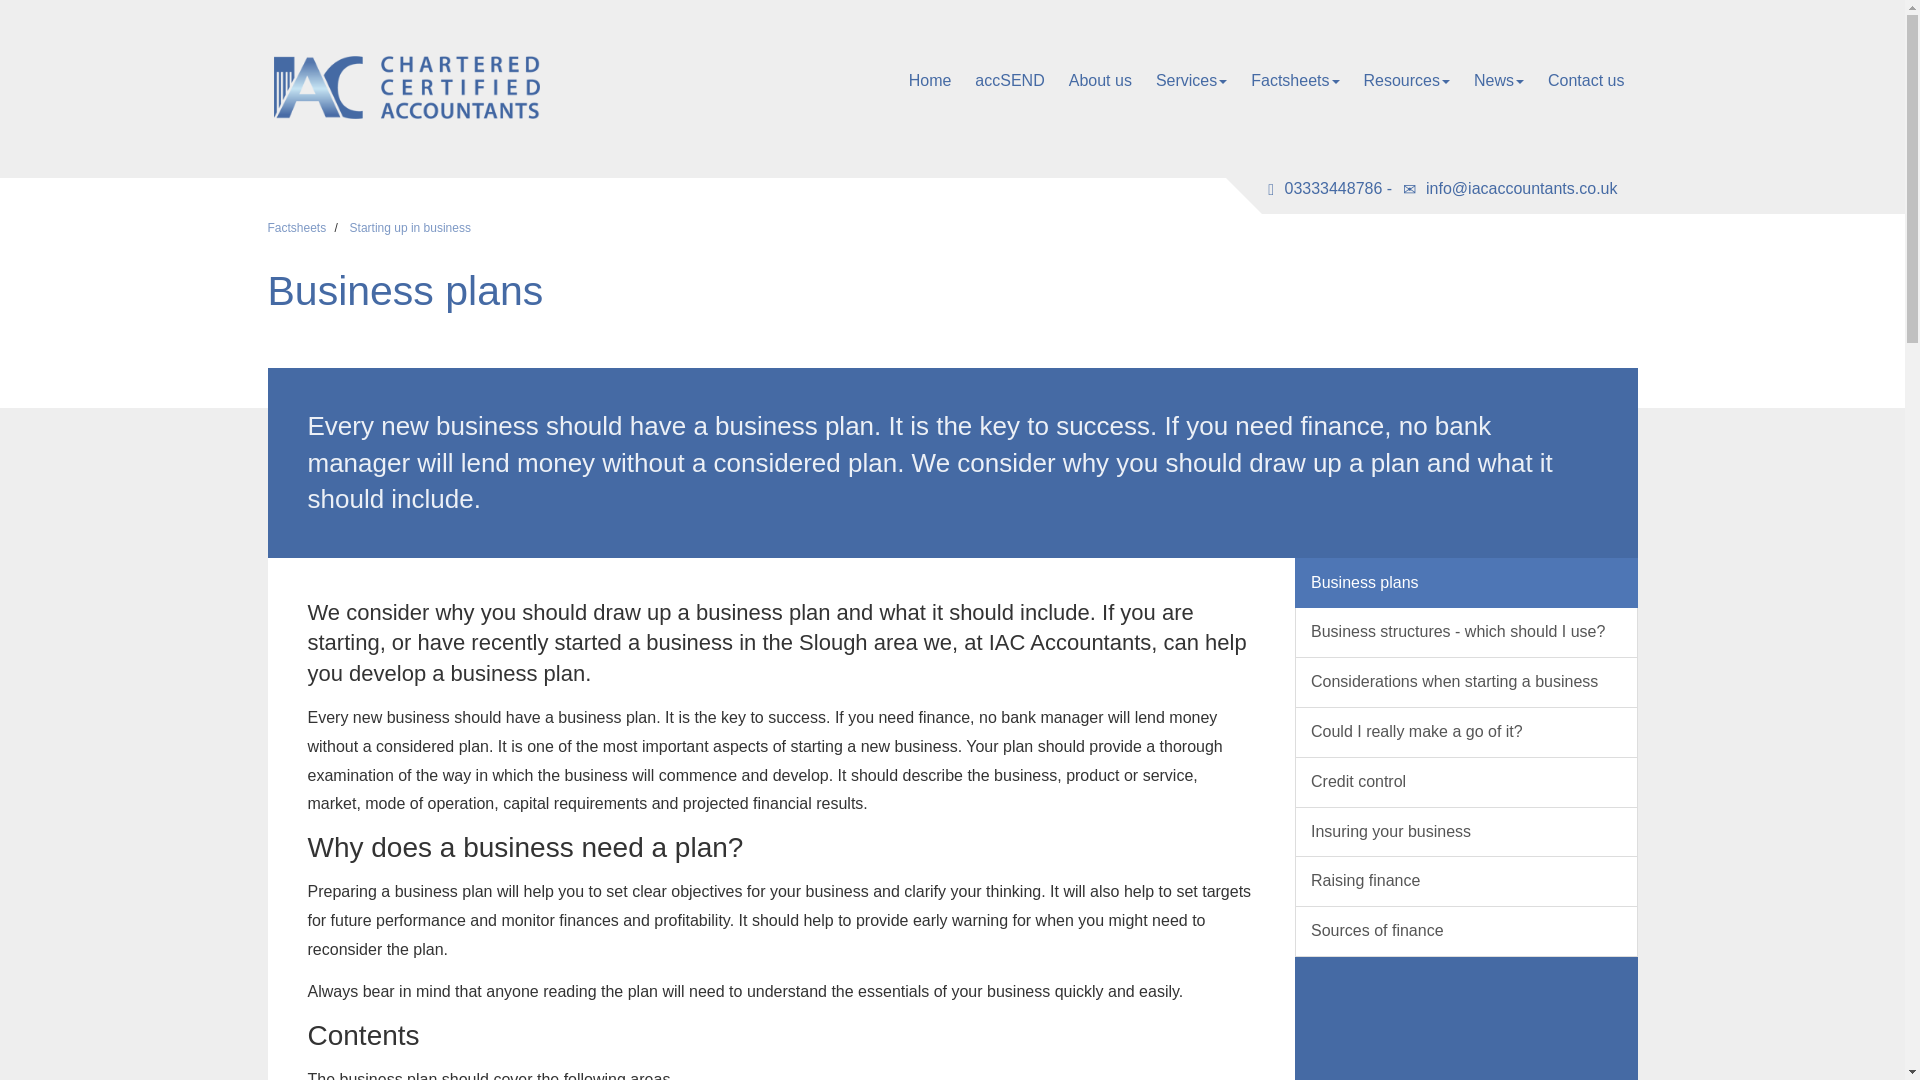  What do you see at coordinates (930, 80) in the screenshot?
I see `Home` at bounding box center [930, 80].